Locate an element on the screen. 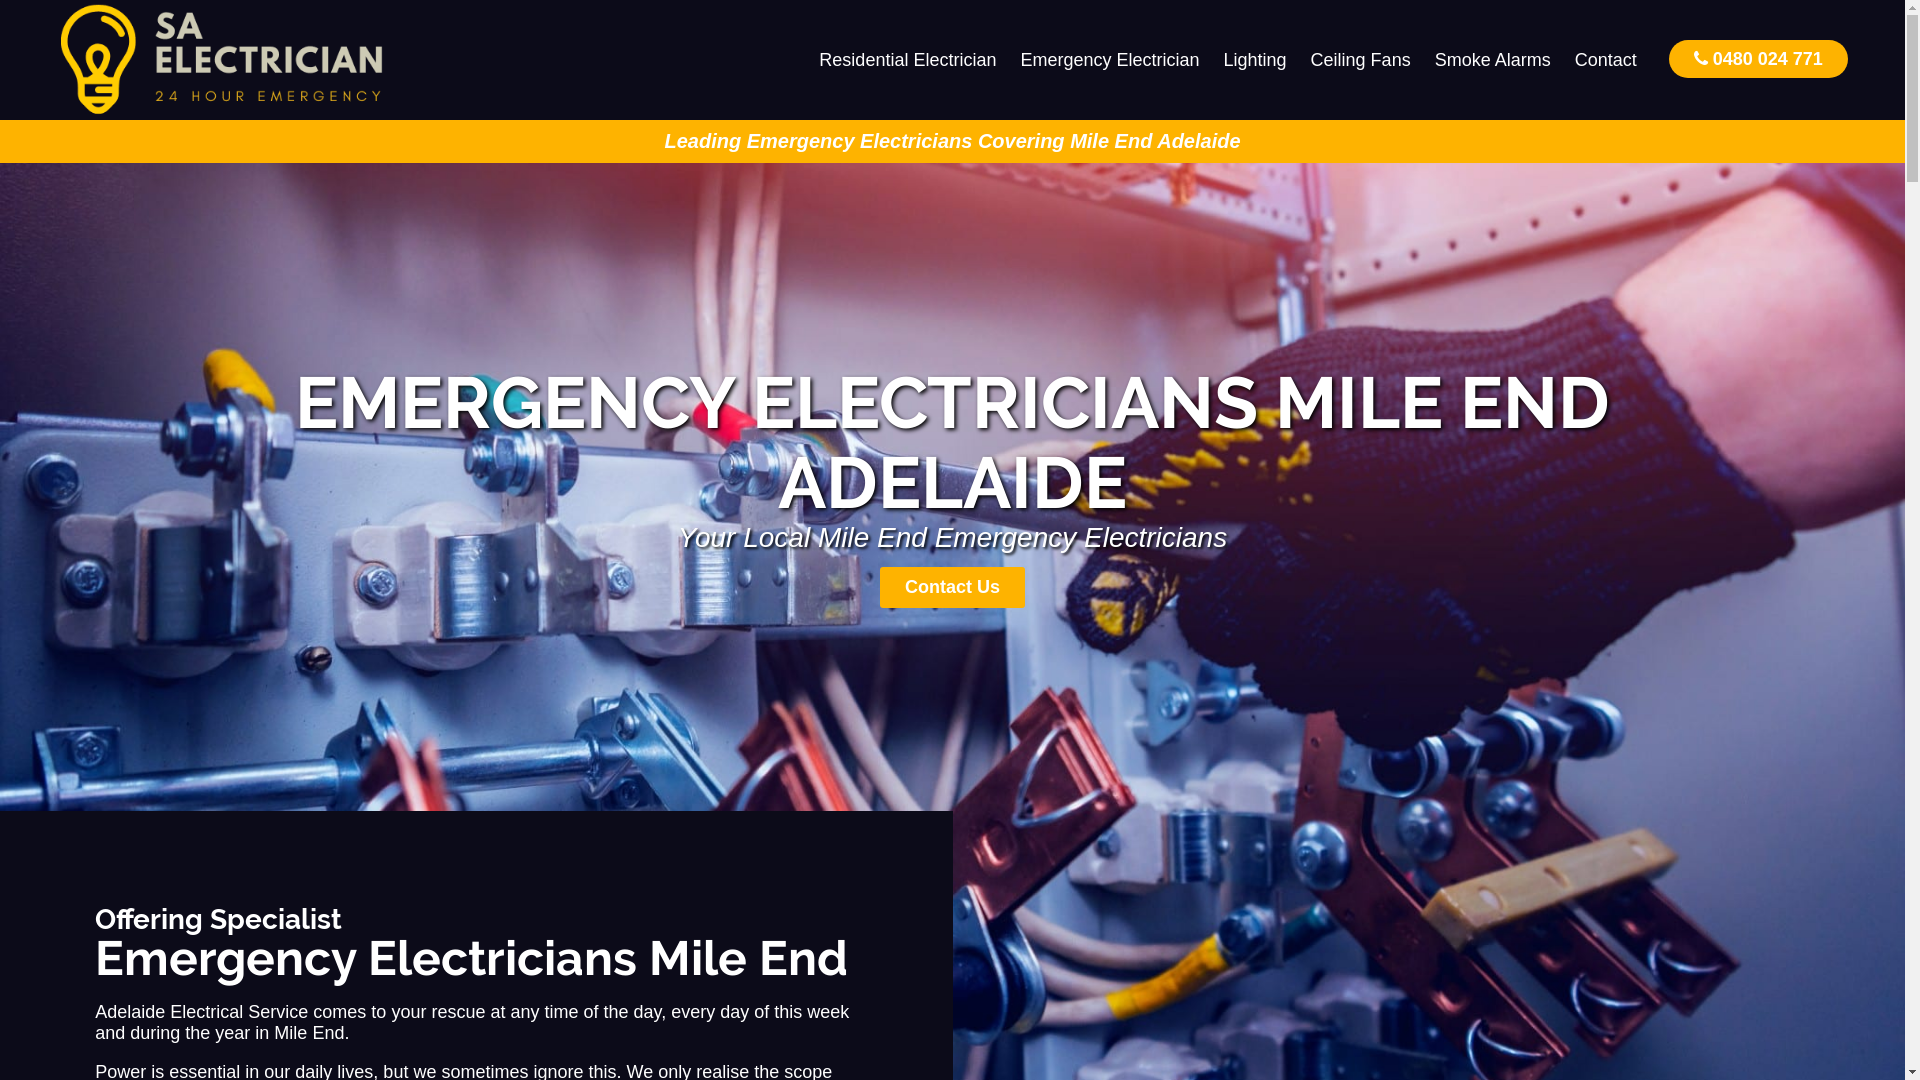 This screenshot has height=1080, width=1920. Contact is located at coordinates (1606, 60).